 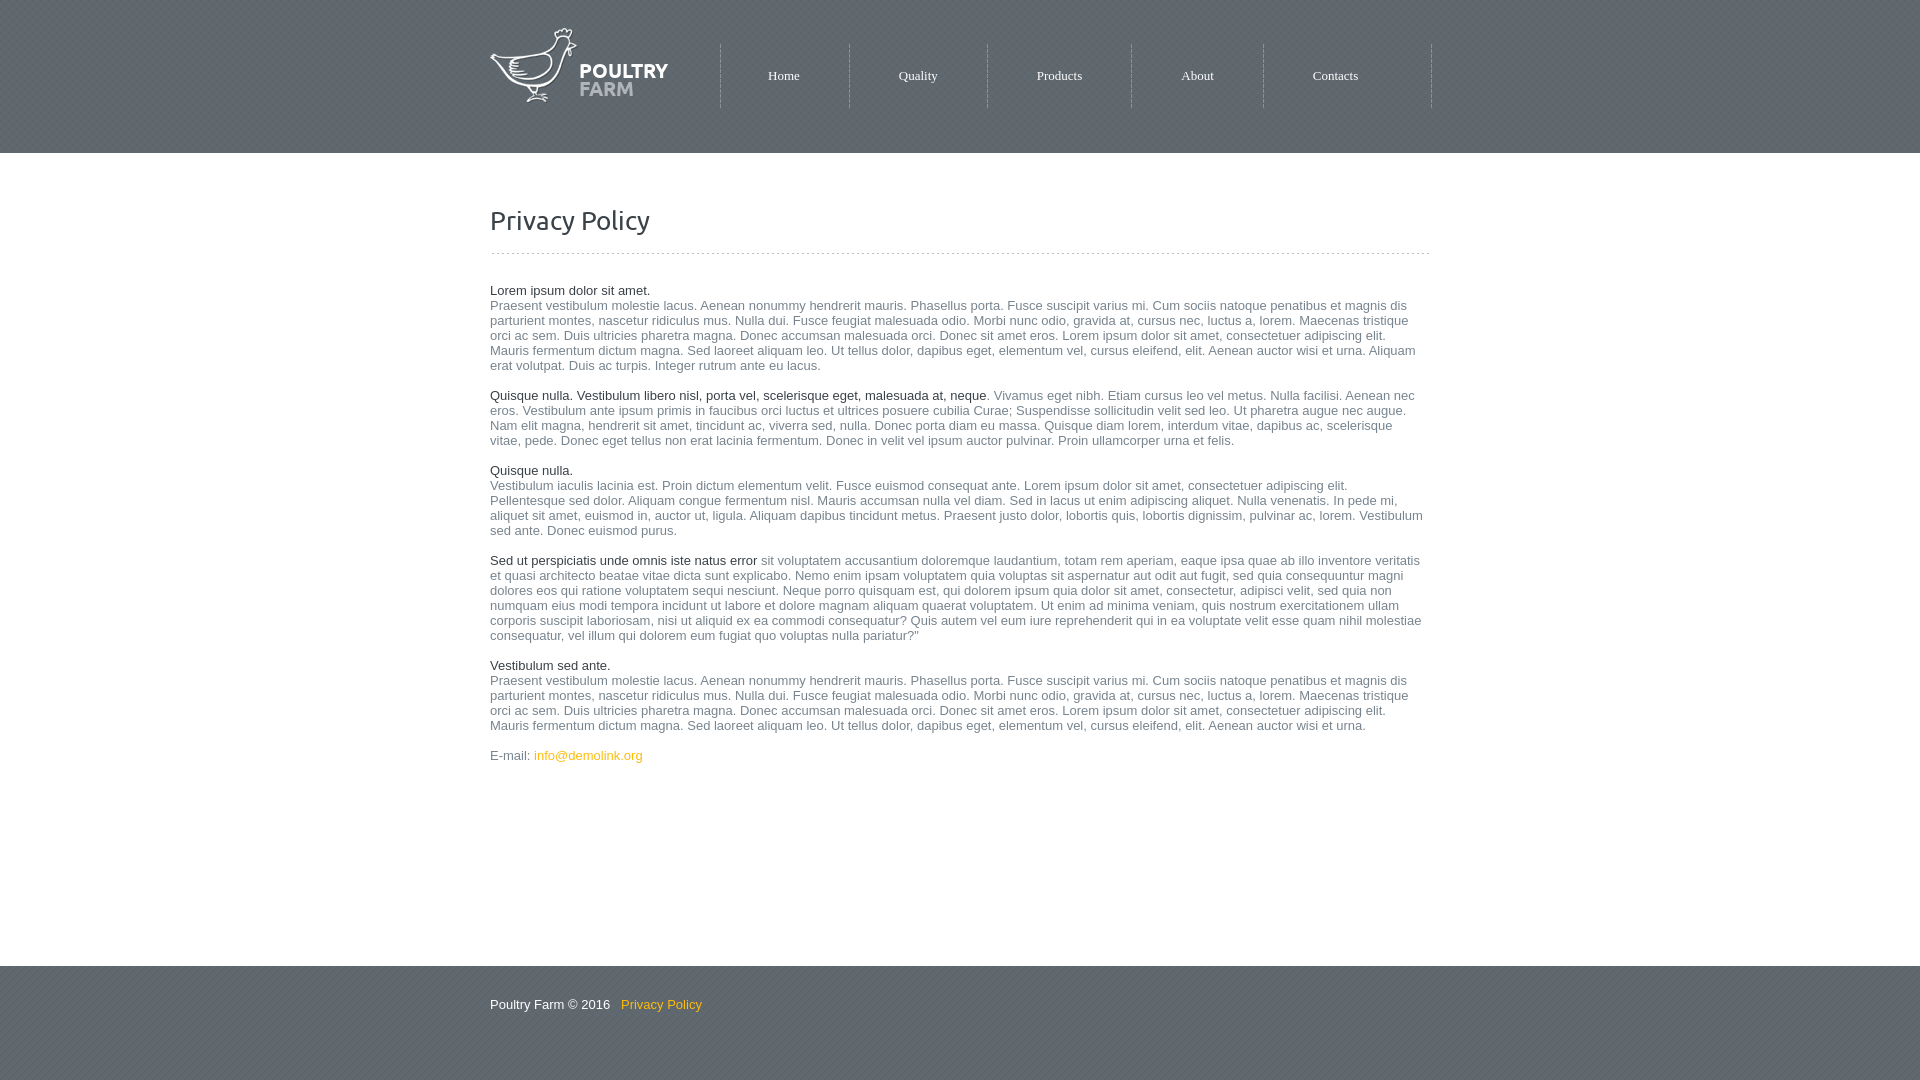 What do you see at coordinates (588, 755) in the screenshot?
I see `info@demolink.org` at bounding box center [588, 755].